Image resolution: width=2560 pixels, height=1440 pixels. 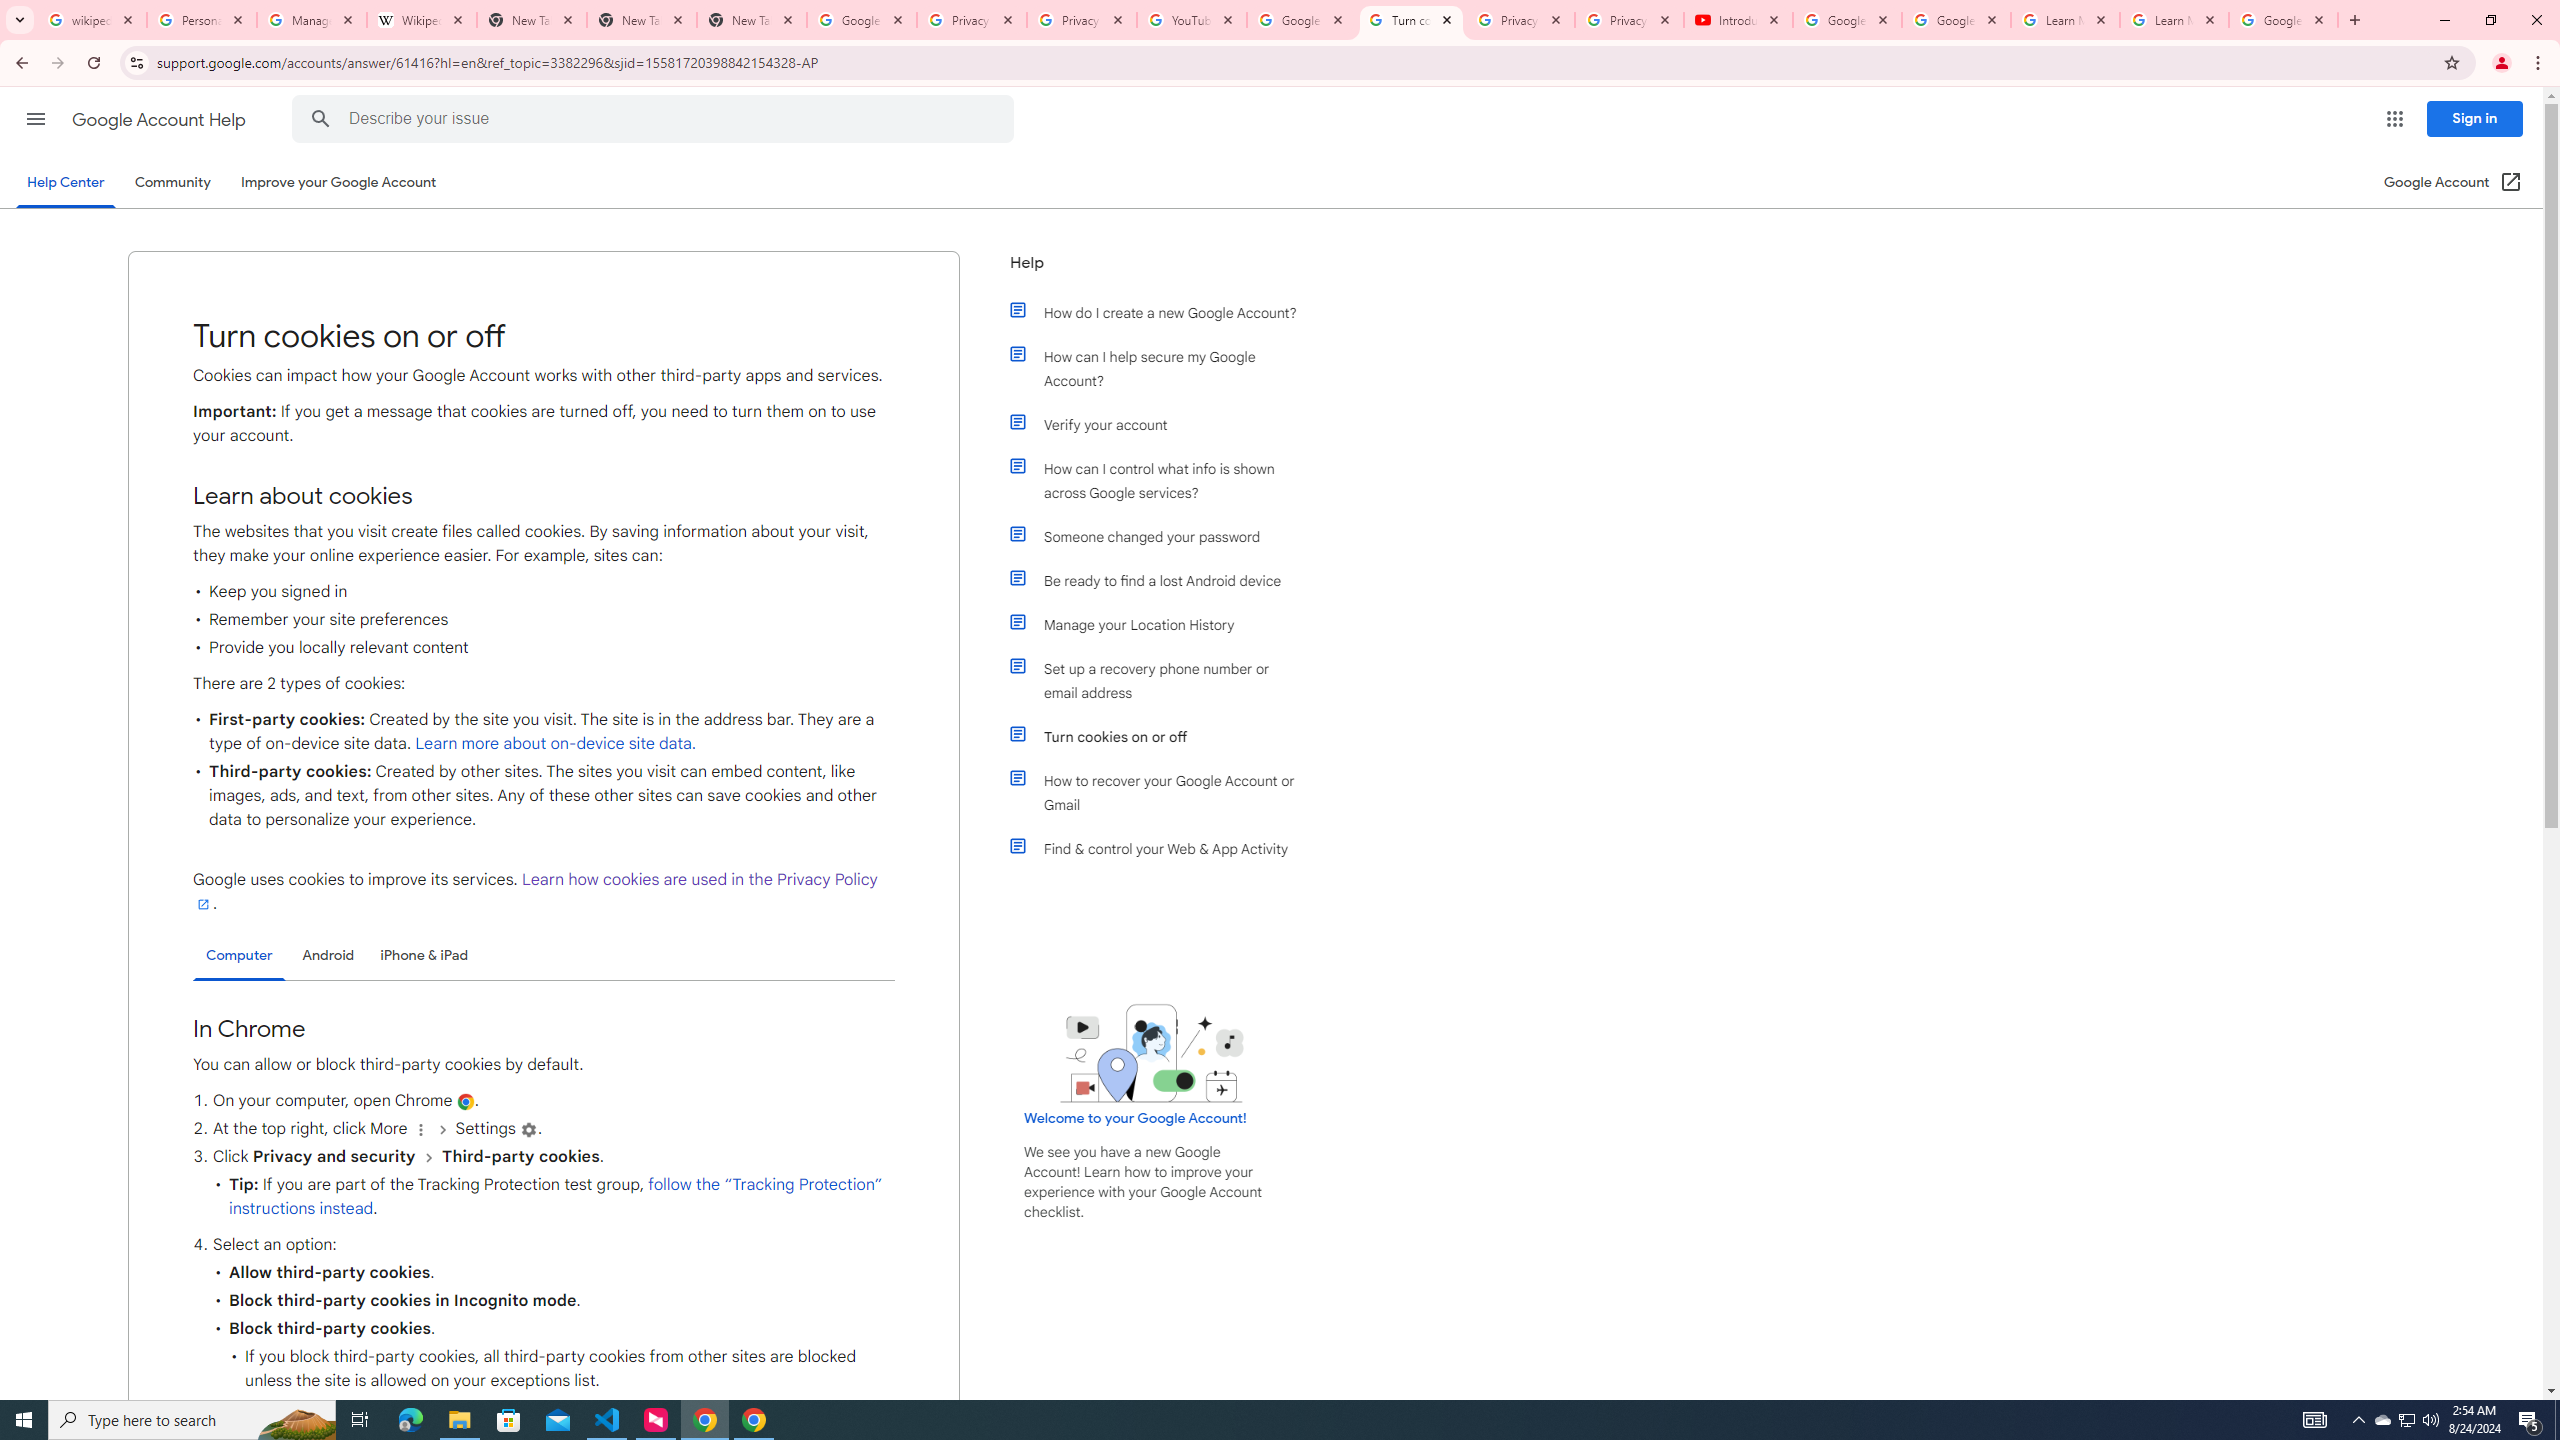 I want to click on Google Account, so click(x=2283, y=20).